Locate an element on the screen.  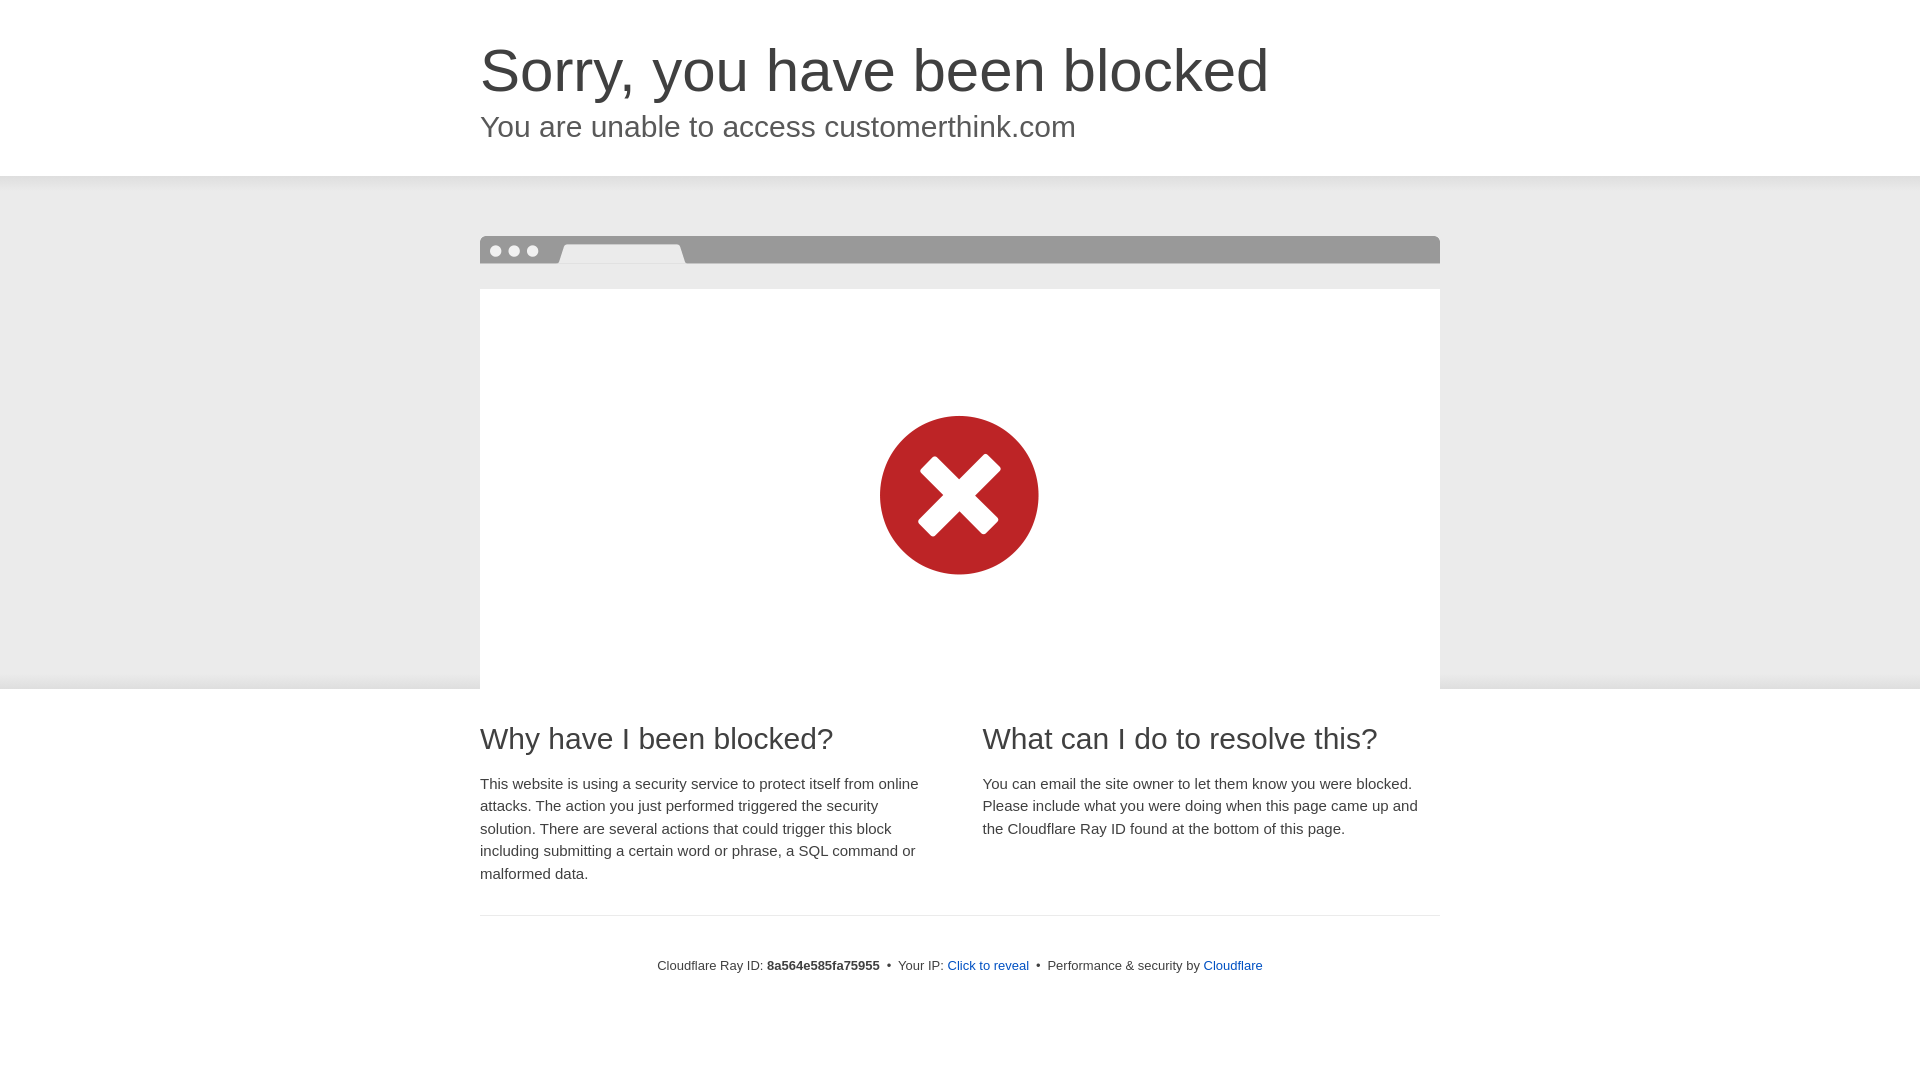
Cloudflare is located at coordinates (1233, 965).